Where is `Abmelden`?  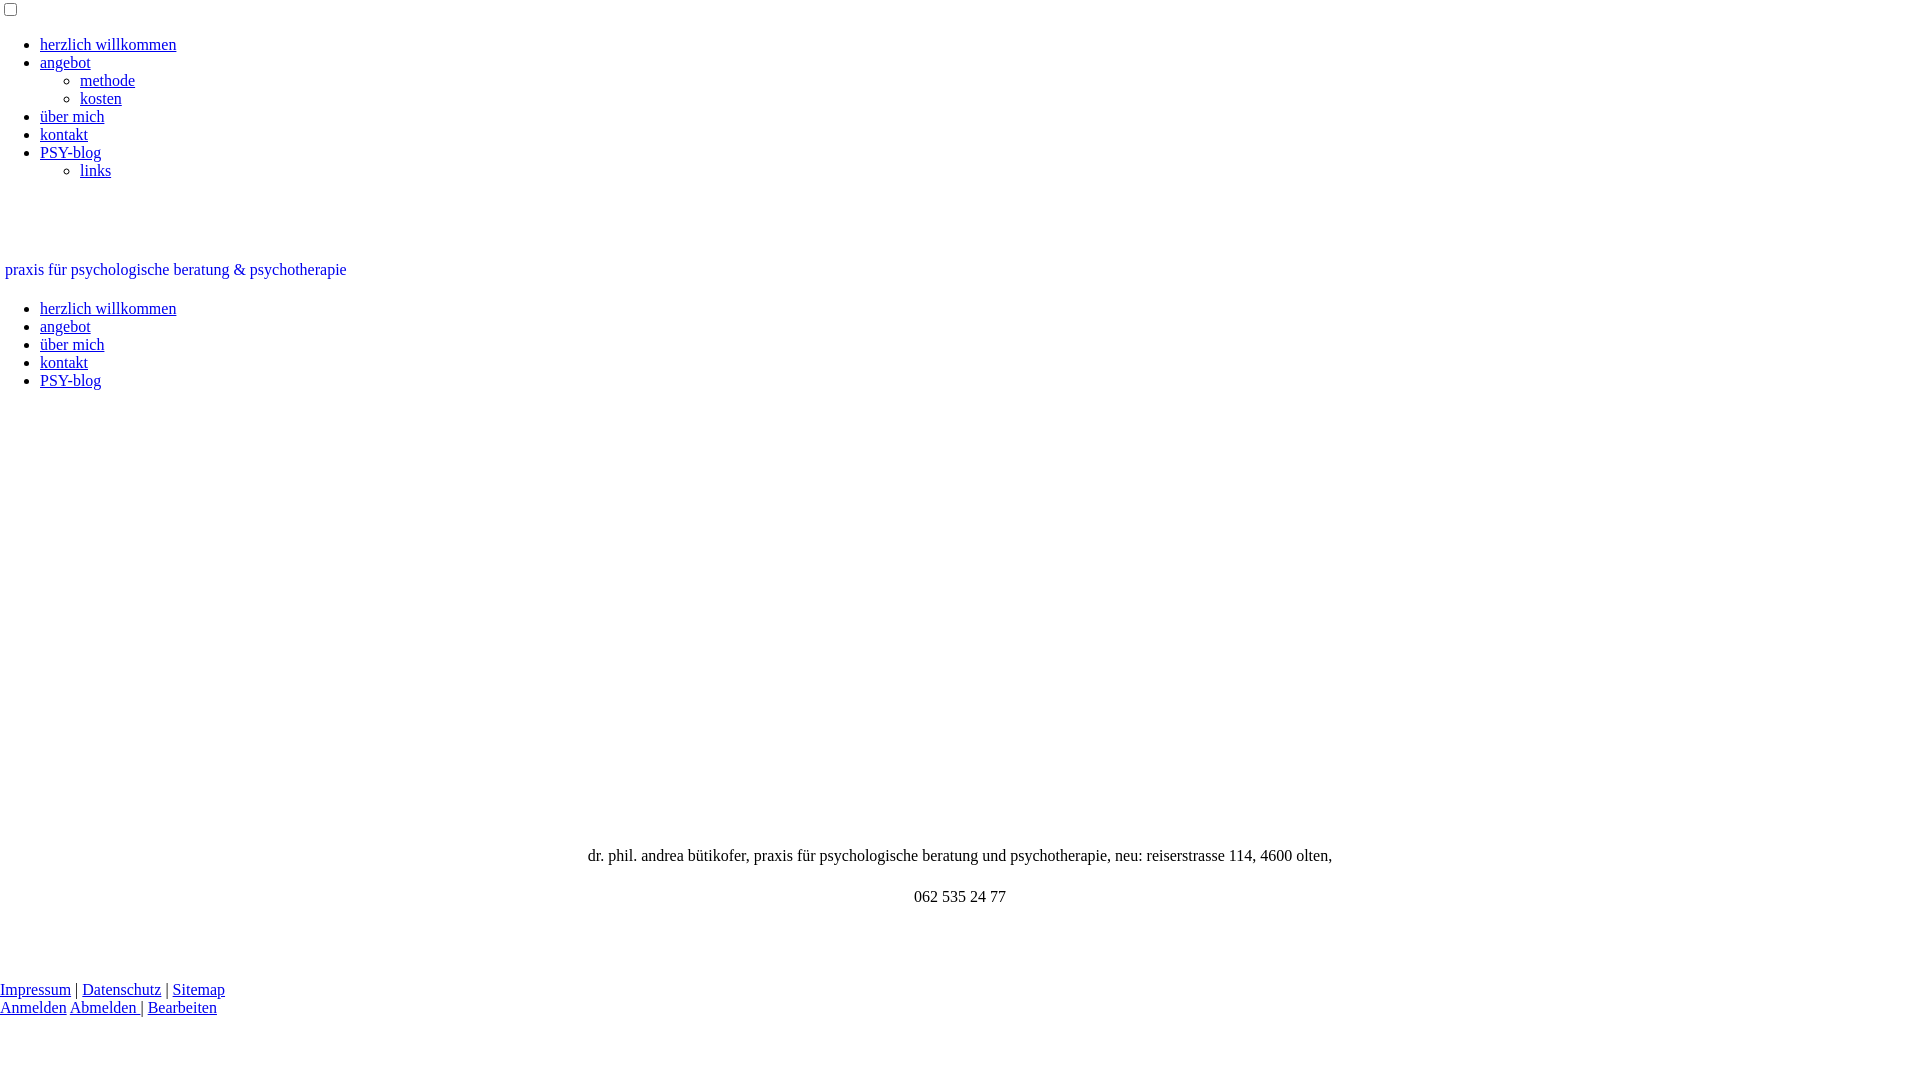
Abmelden is located at coordinates (106, 1008).